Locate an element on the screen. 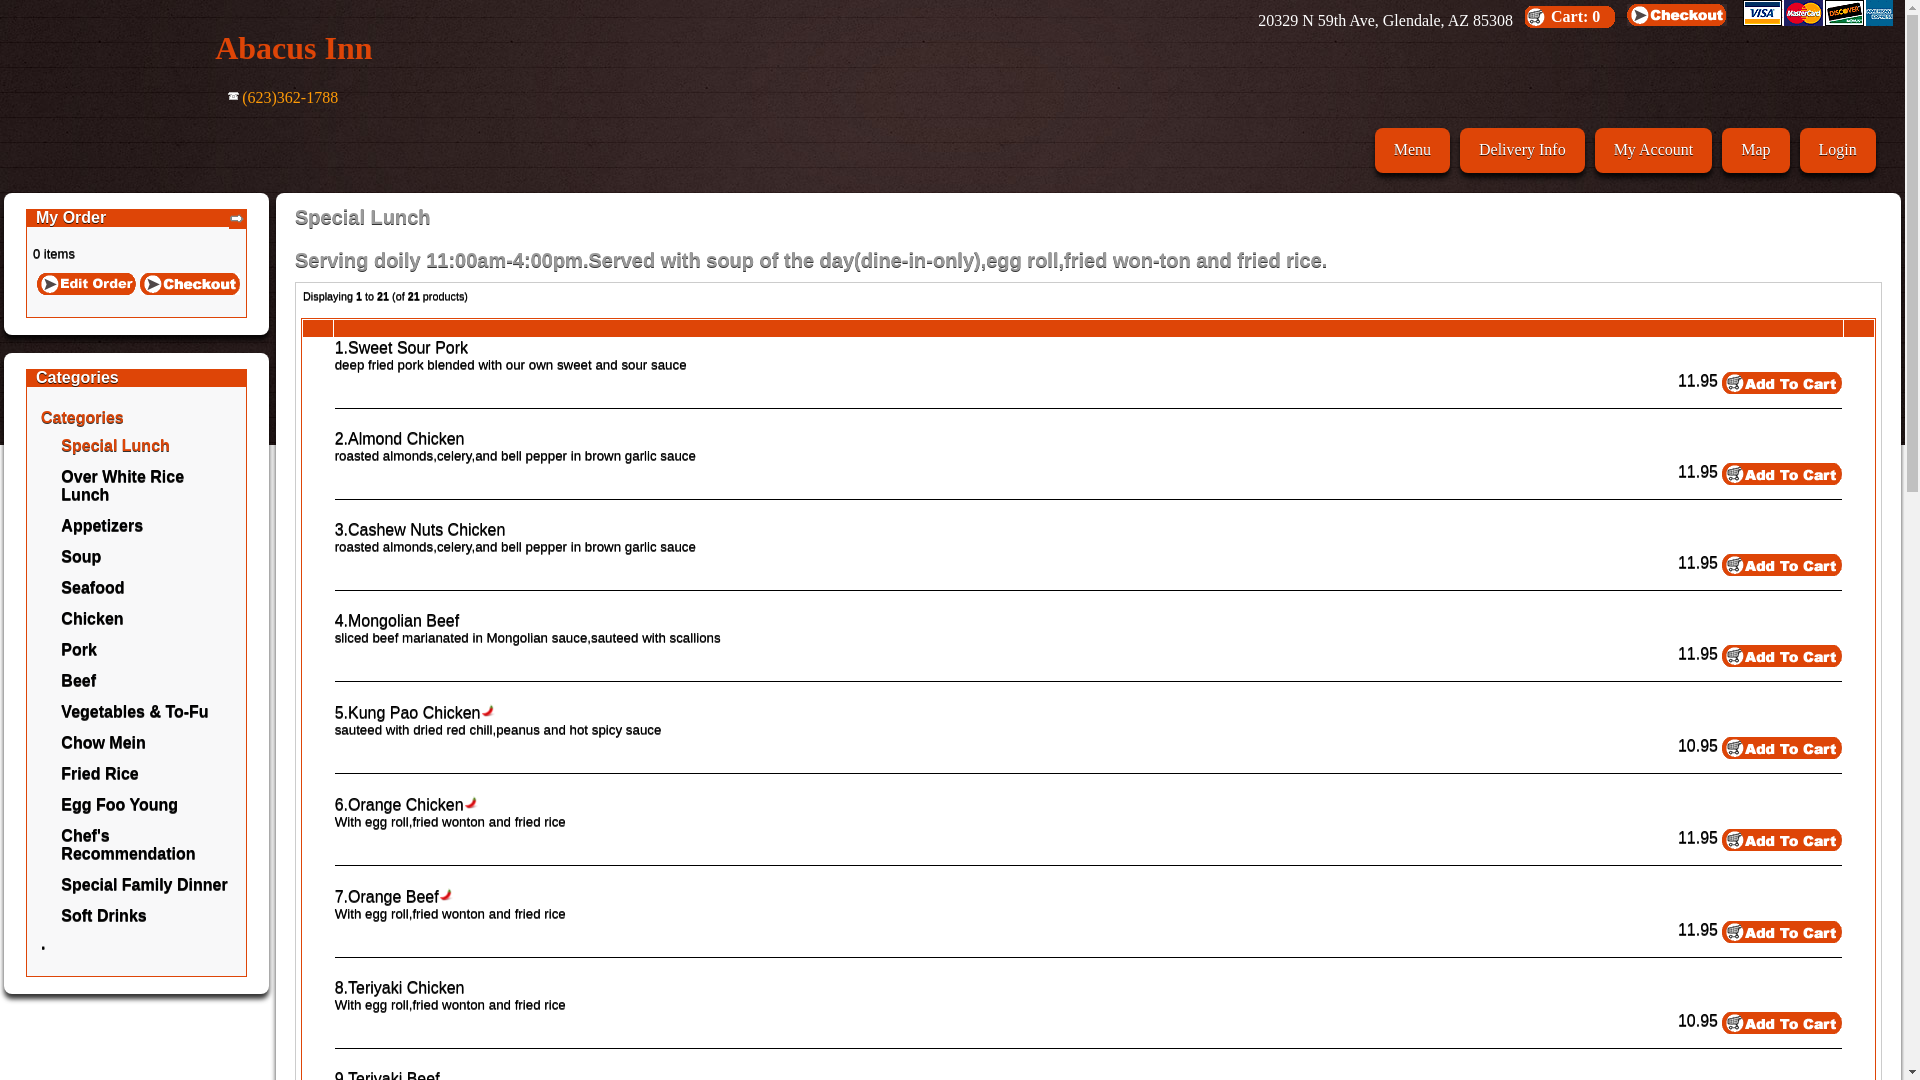 The image size is (1920, 1080). Map is located at coordinates (1756, 150).